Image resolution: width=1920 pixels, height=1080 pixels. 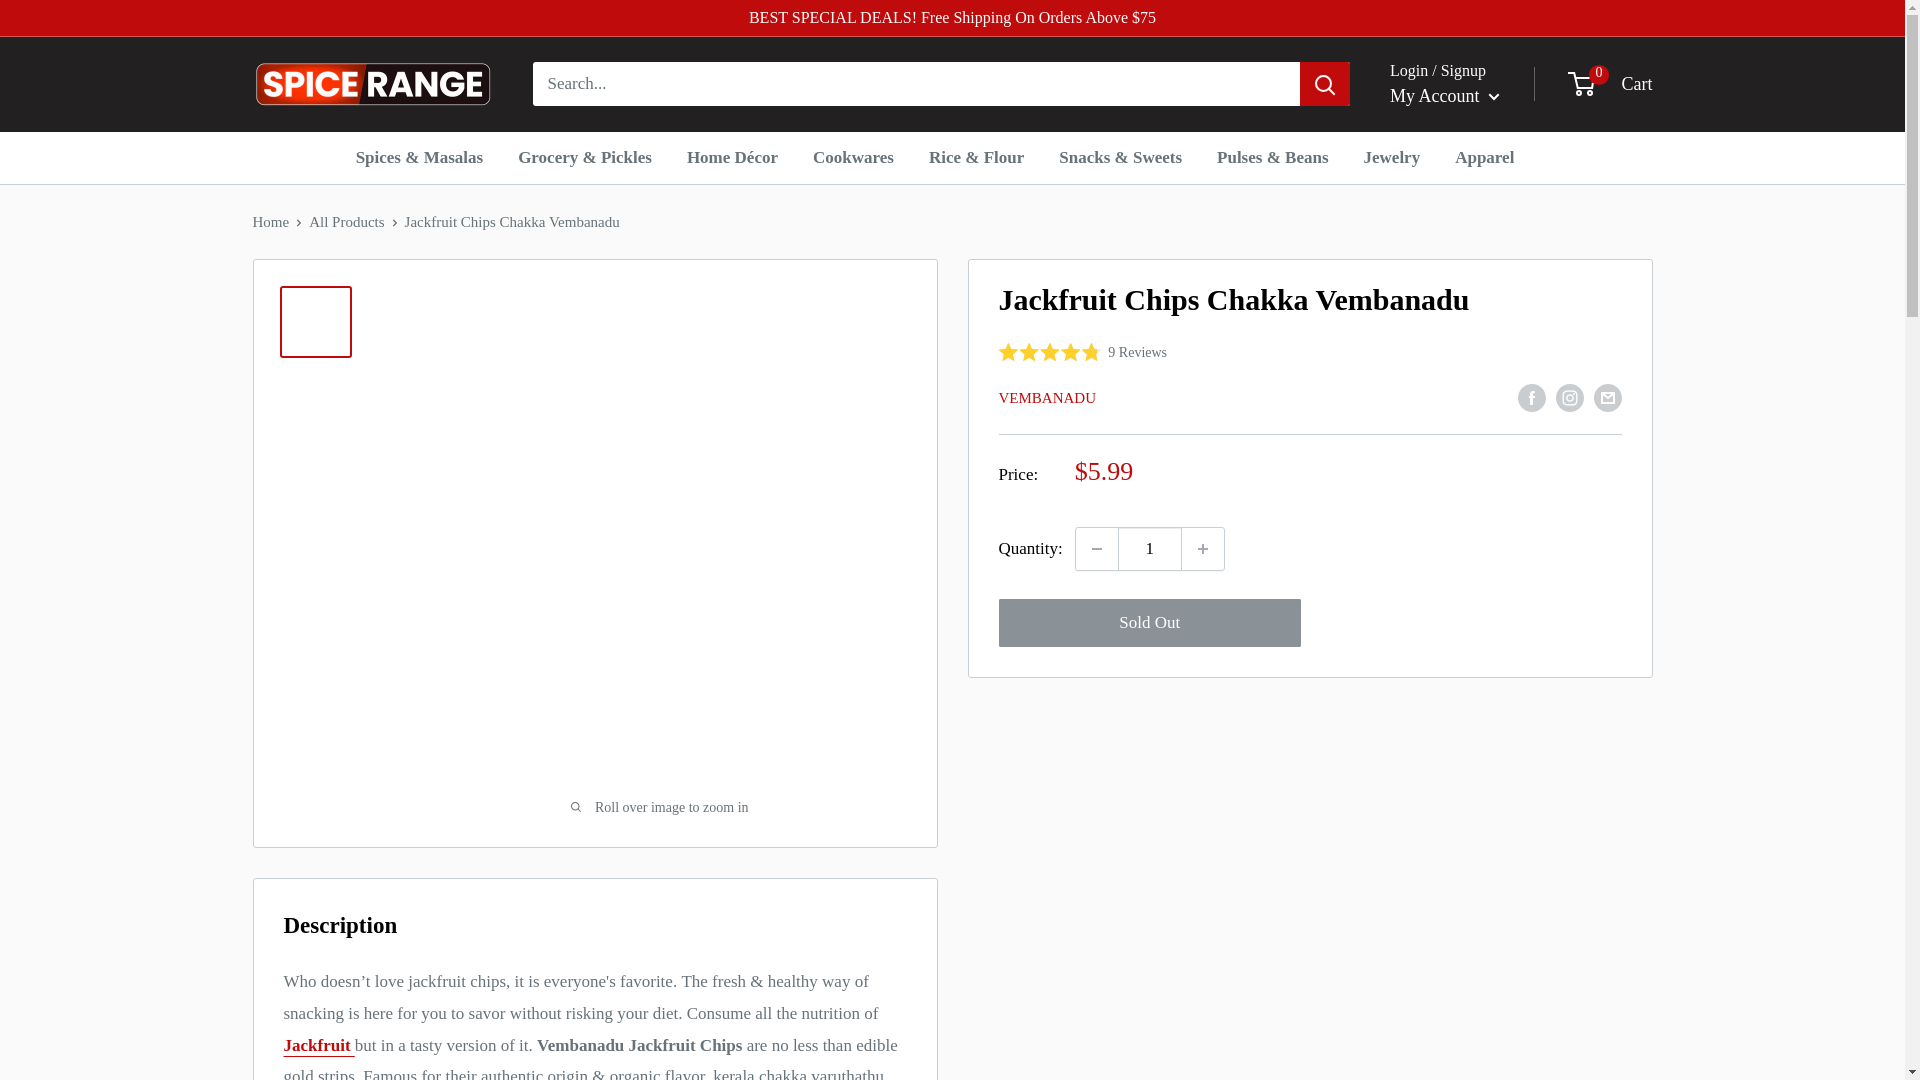 What do you see at coordinates (1612, 84) in the screenshot?
I see `Cookwares` at bounding box center [1612, 84].